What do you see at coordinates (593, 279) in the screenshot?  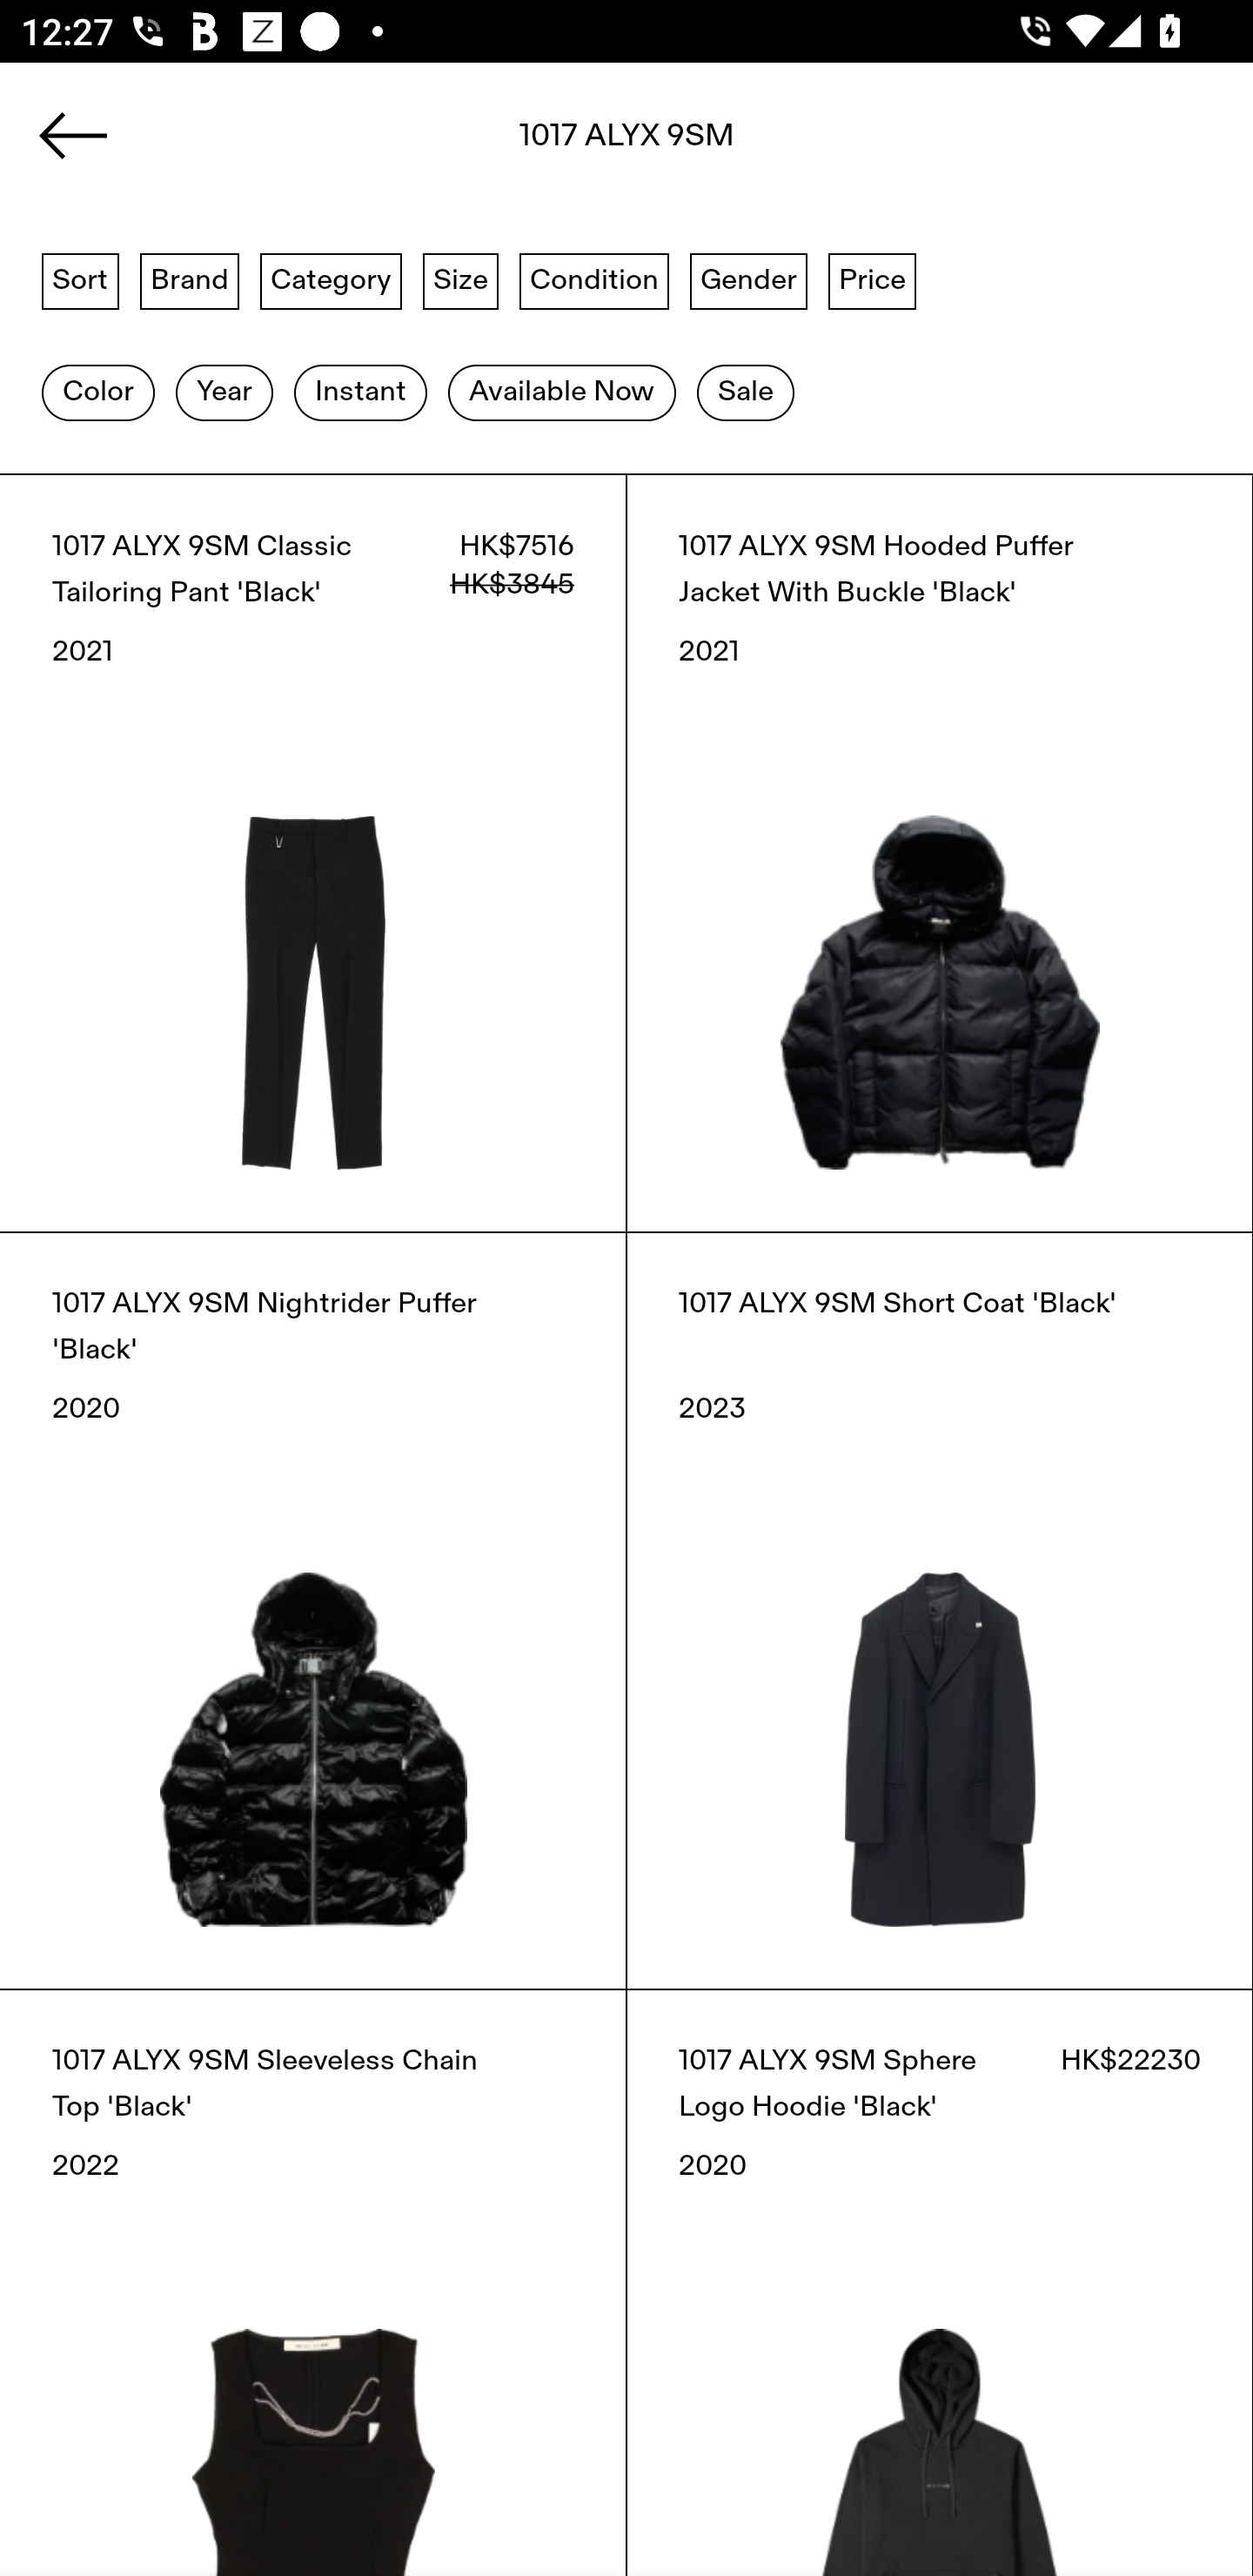 I see `Condition` at bounding box center [593, 279].